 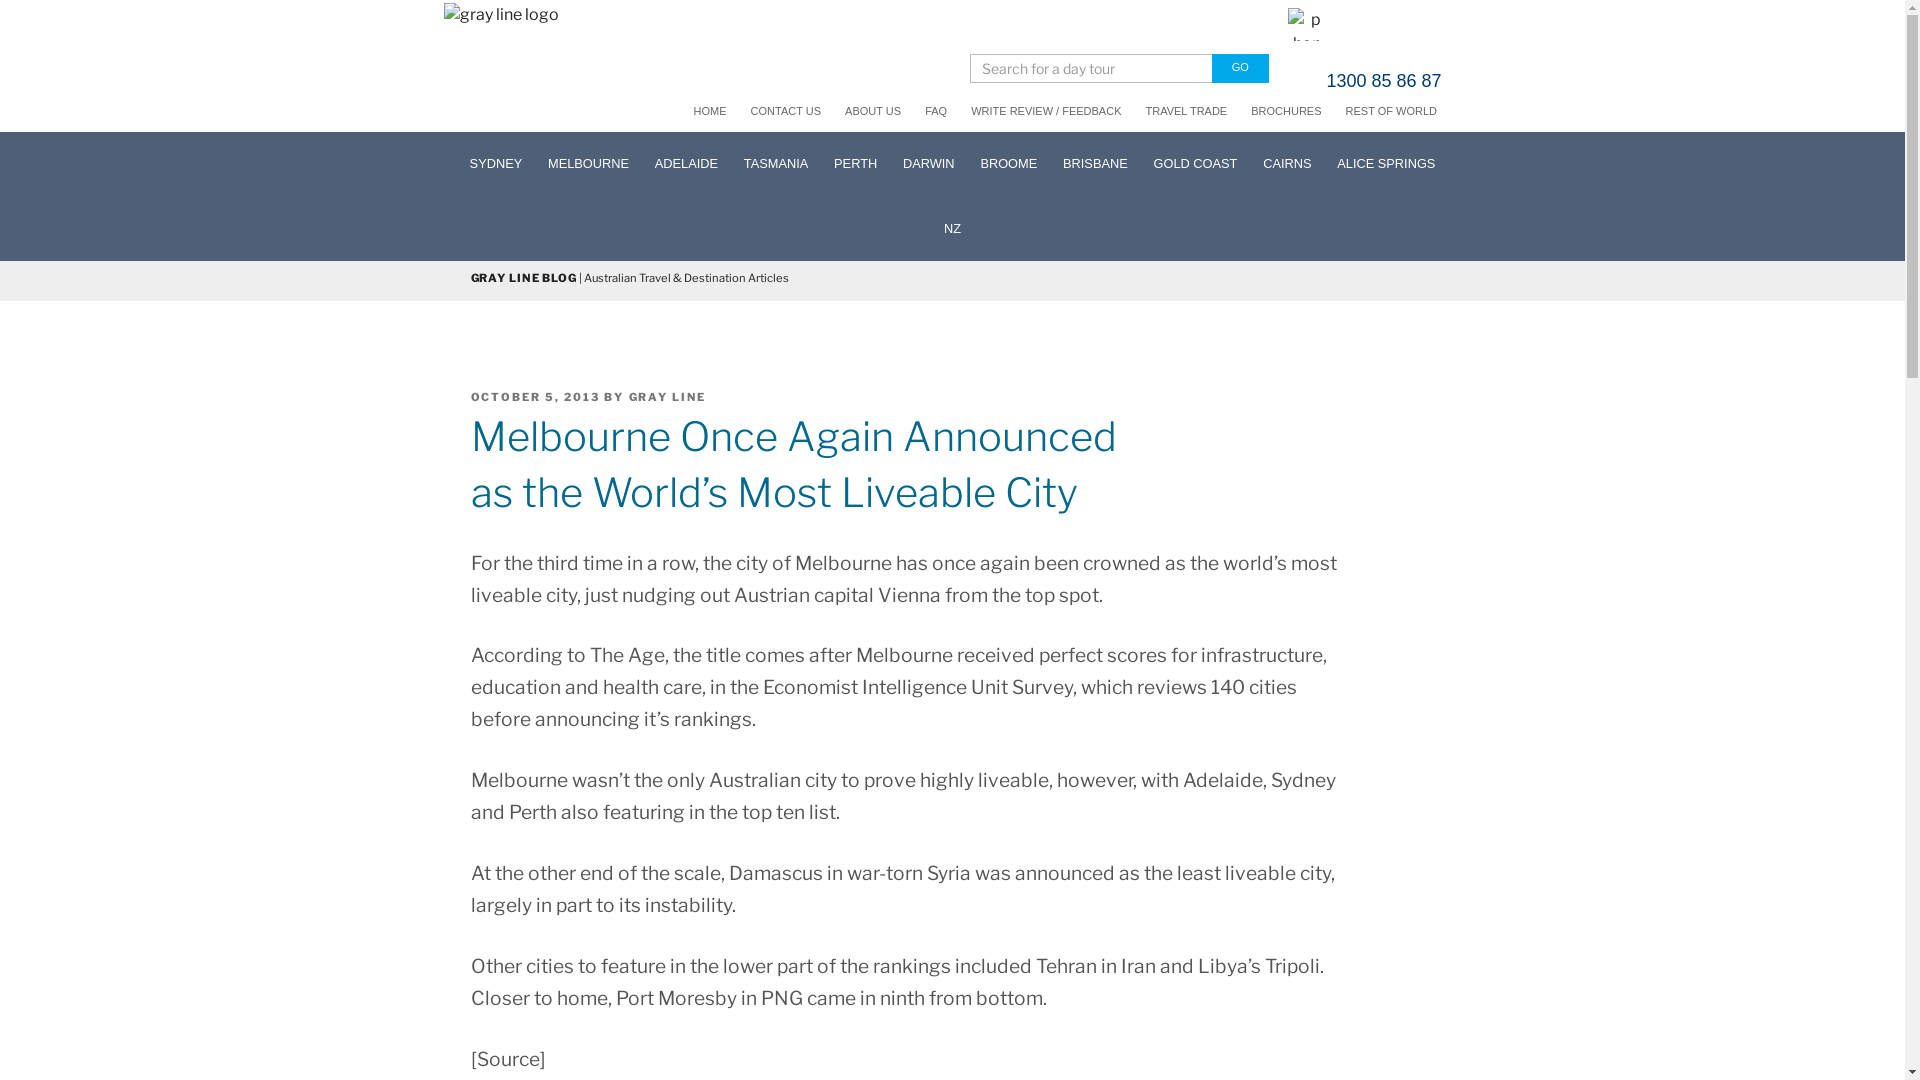 I want to click on TASMANIA, so click(x=776, y=164).